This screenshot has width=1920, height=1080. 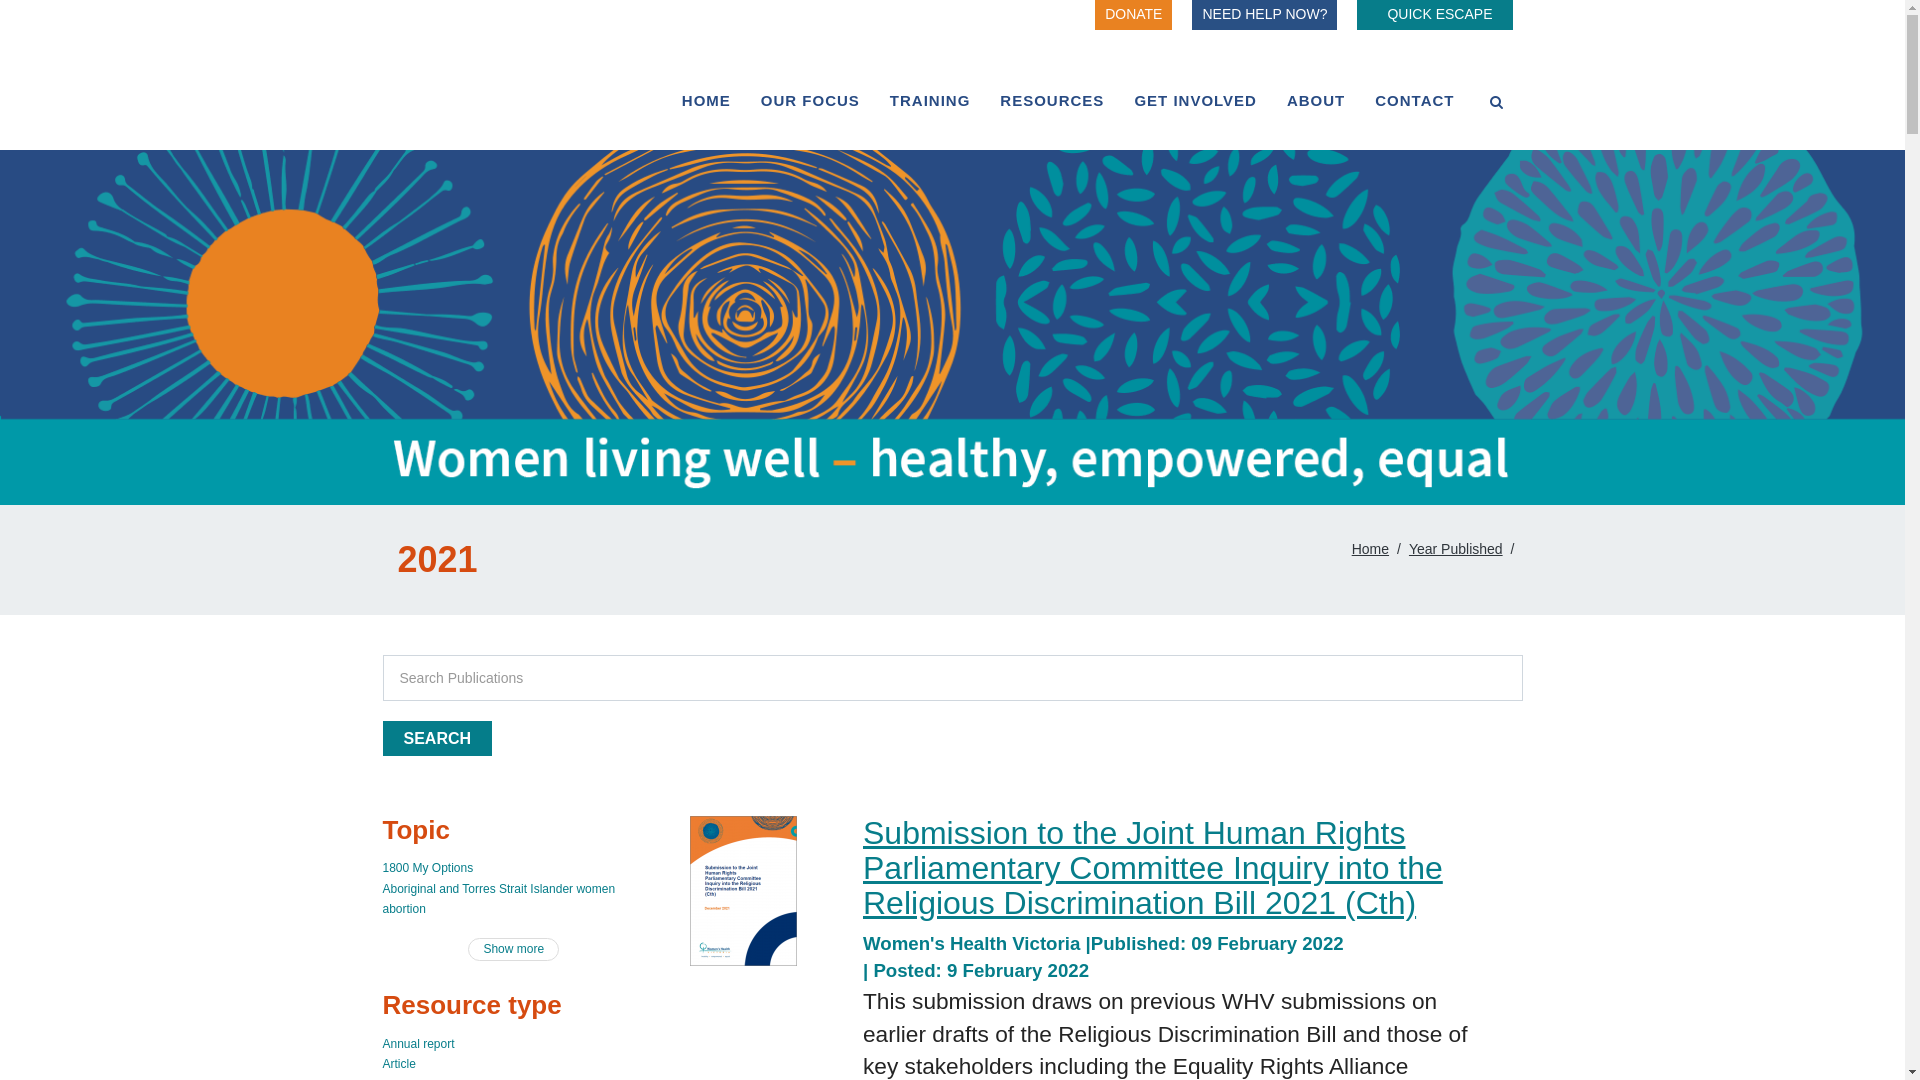 What do you see at coordinates (1196, 100) in the screenshot?
I see `GET INVOLVED` at bounding box center [1196, 100].